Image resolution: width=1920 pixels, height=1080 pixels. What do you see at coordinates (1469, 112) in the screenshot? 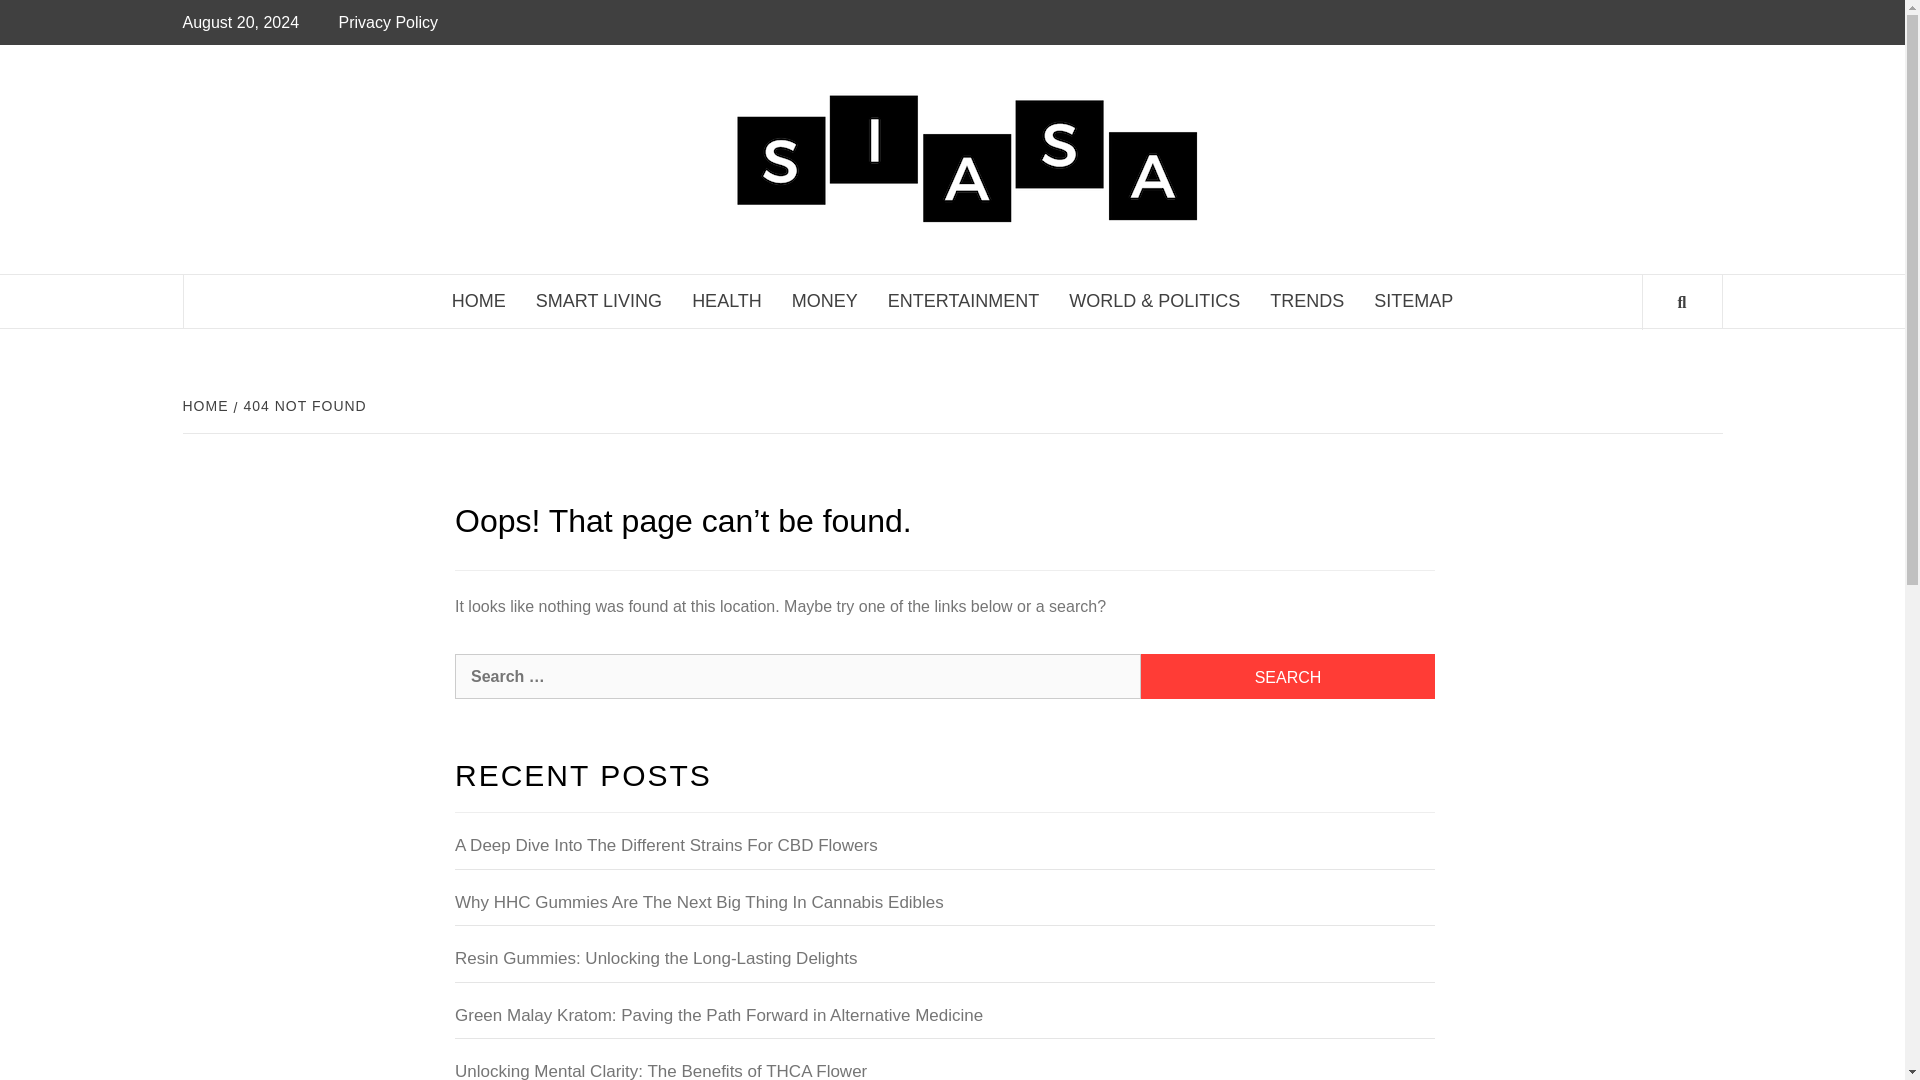
I see `SAY IT AINT SO ALREADY` at bounding box center [1469, 112].